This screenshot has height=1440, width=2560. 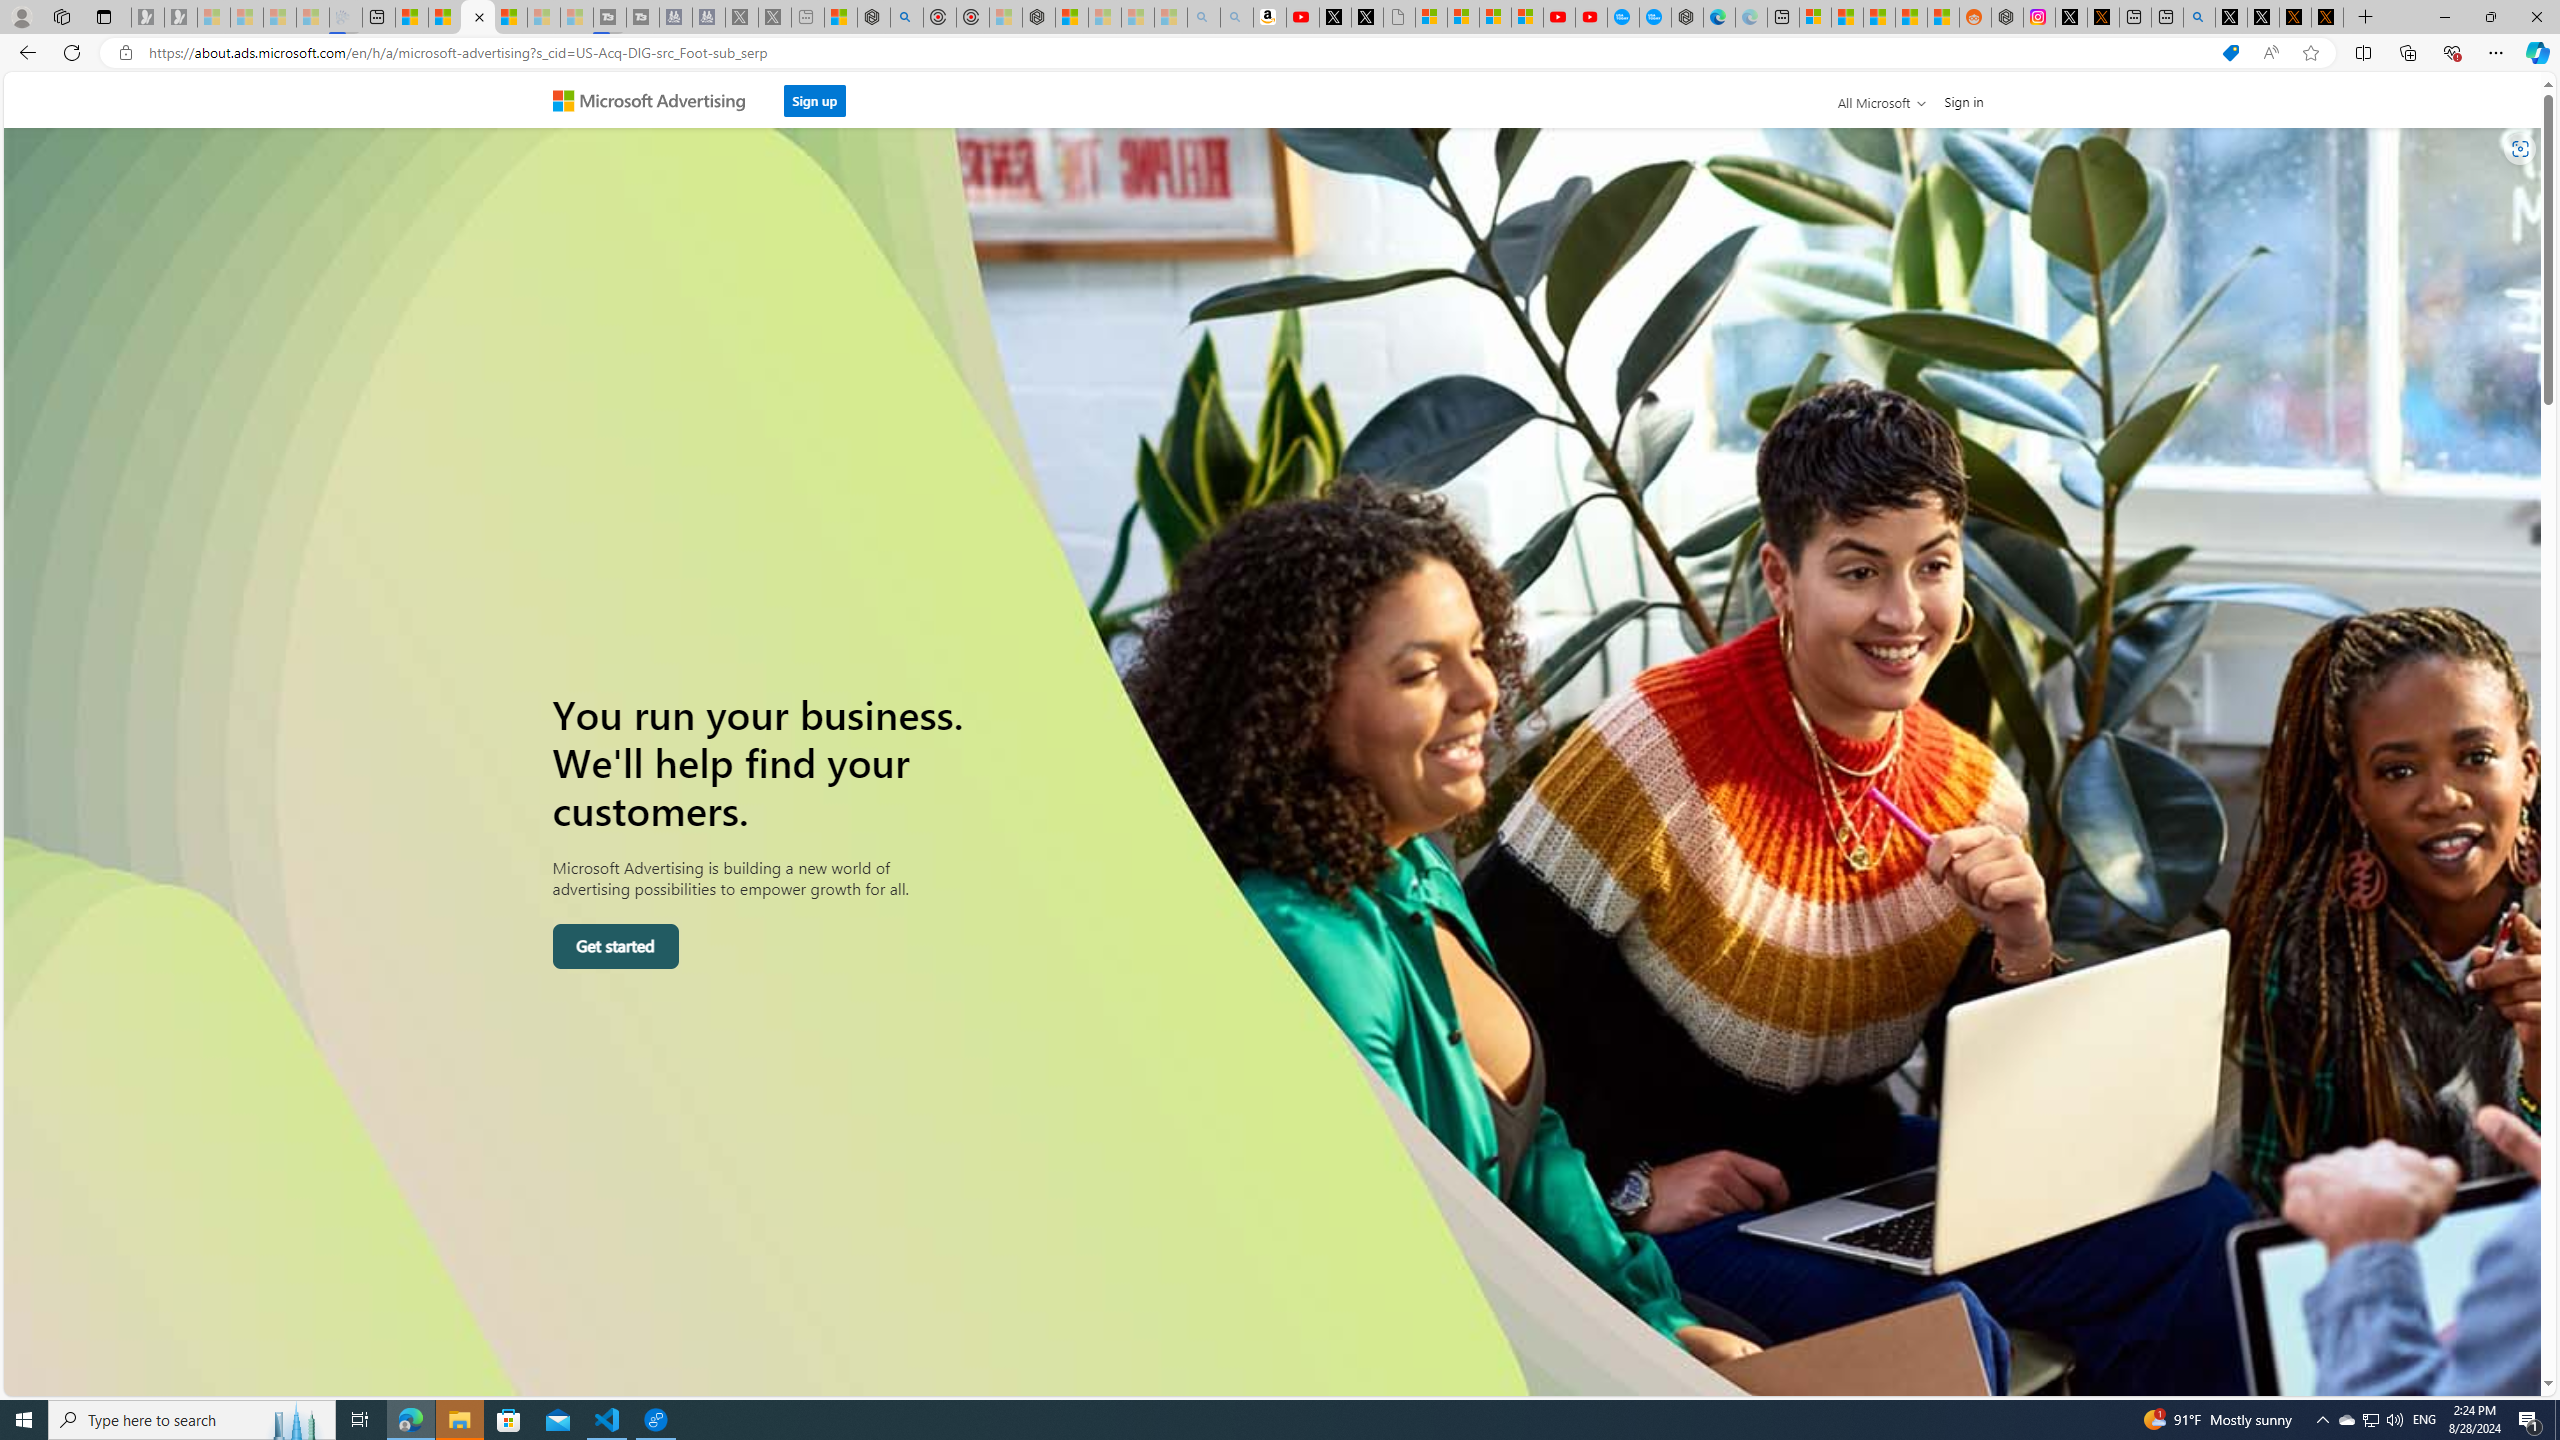 I want to click on Day 1: Arriving in Yemen (surreal to be here) - YouTube, so click(x=1302, y=17).